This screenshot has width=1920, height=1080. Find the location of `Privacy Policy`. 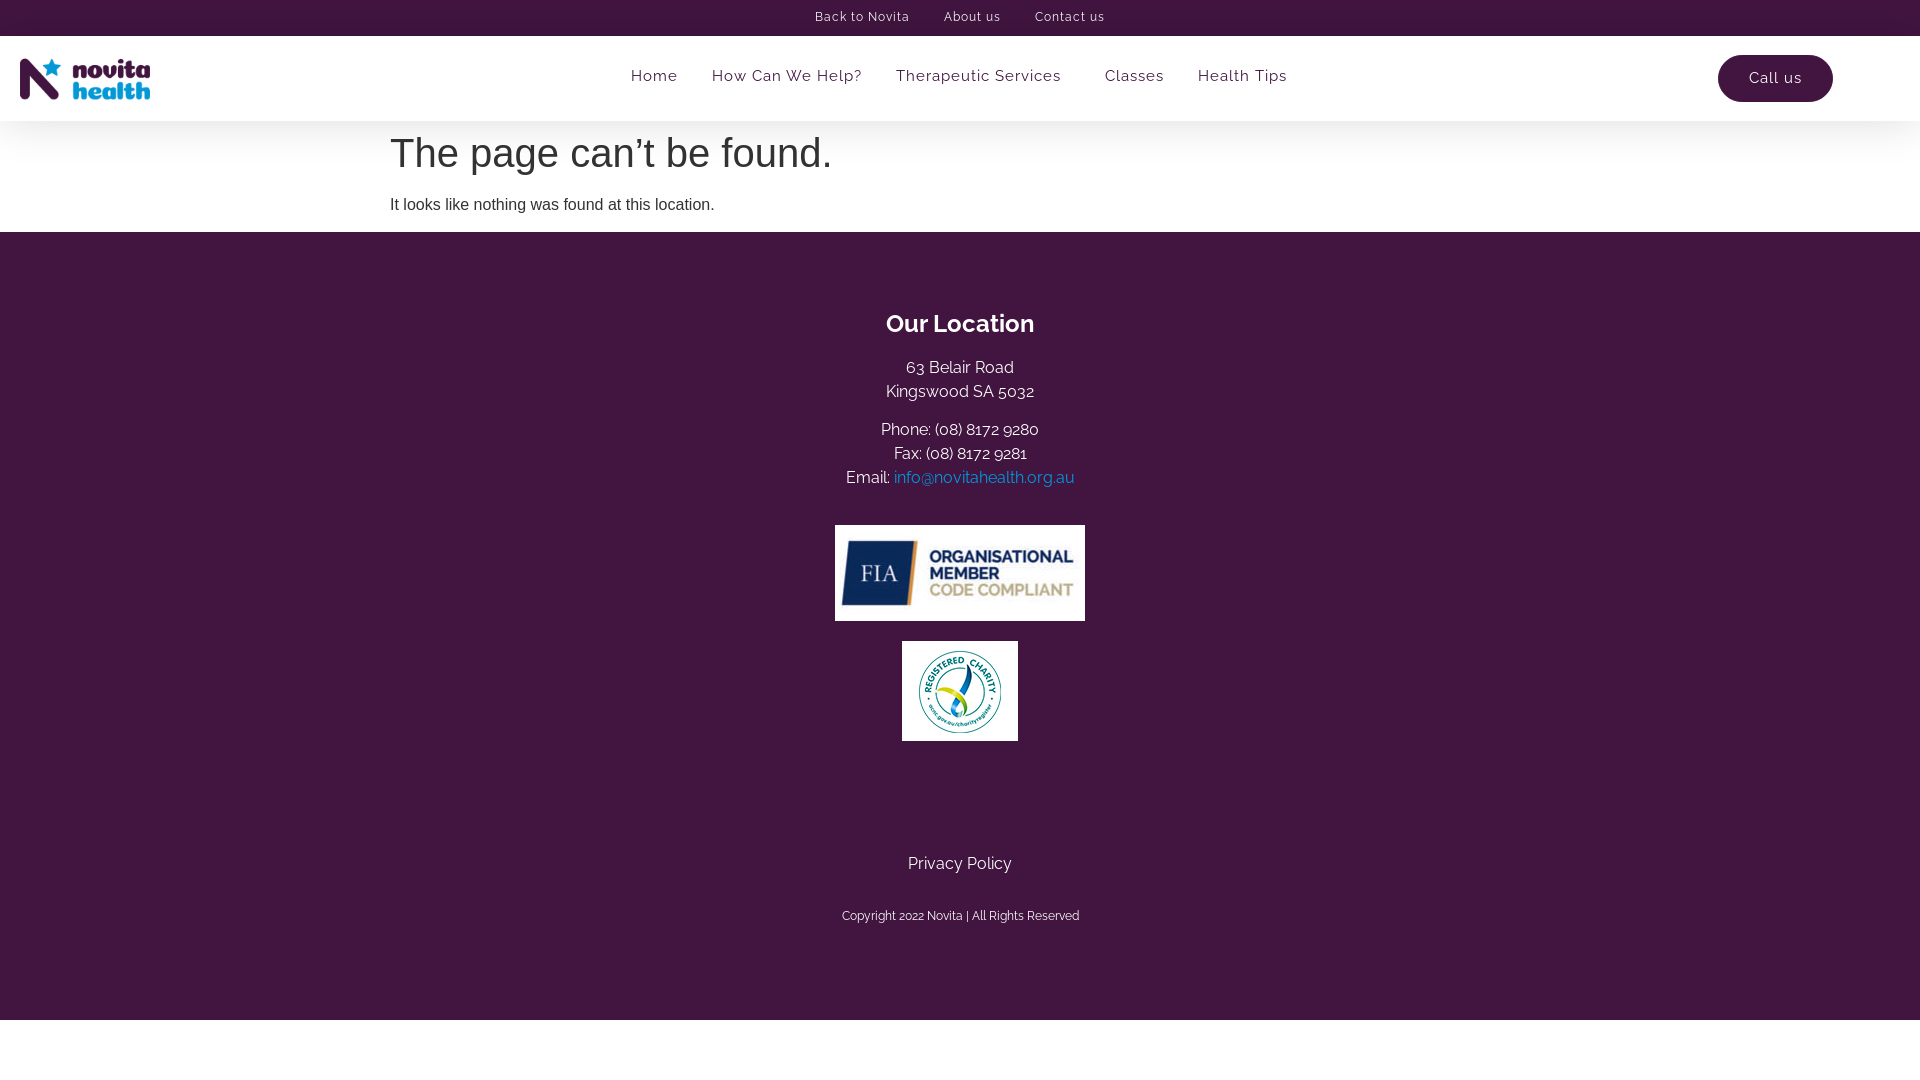

Privacy Policy is located at coordinates (960, 864).